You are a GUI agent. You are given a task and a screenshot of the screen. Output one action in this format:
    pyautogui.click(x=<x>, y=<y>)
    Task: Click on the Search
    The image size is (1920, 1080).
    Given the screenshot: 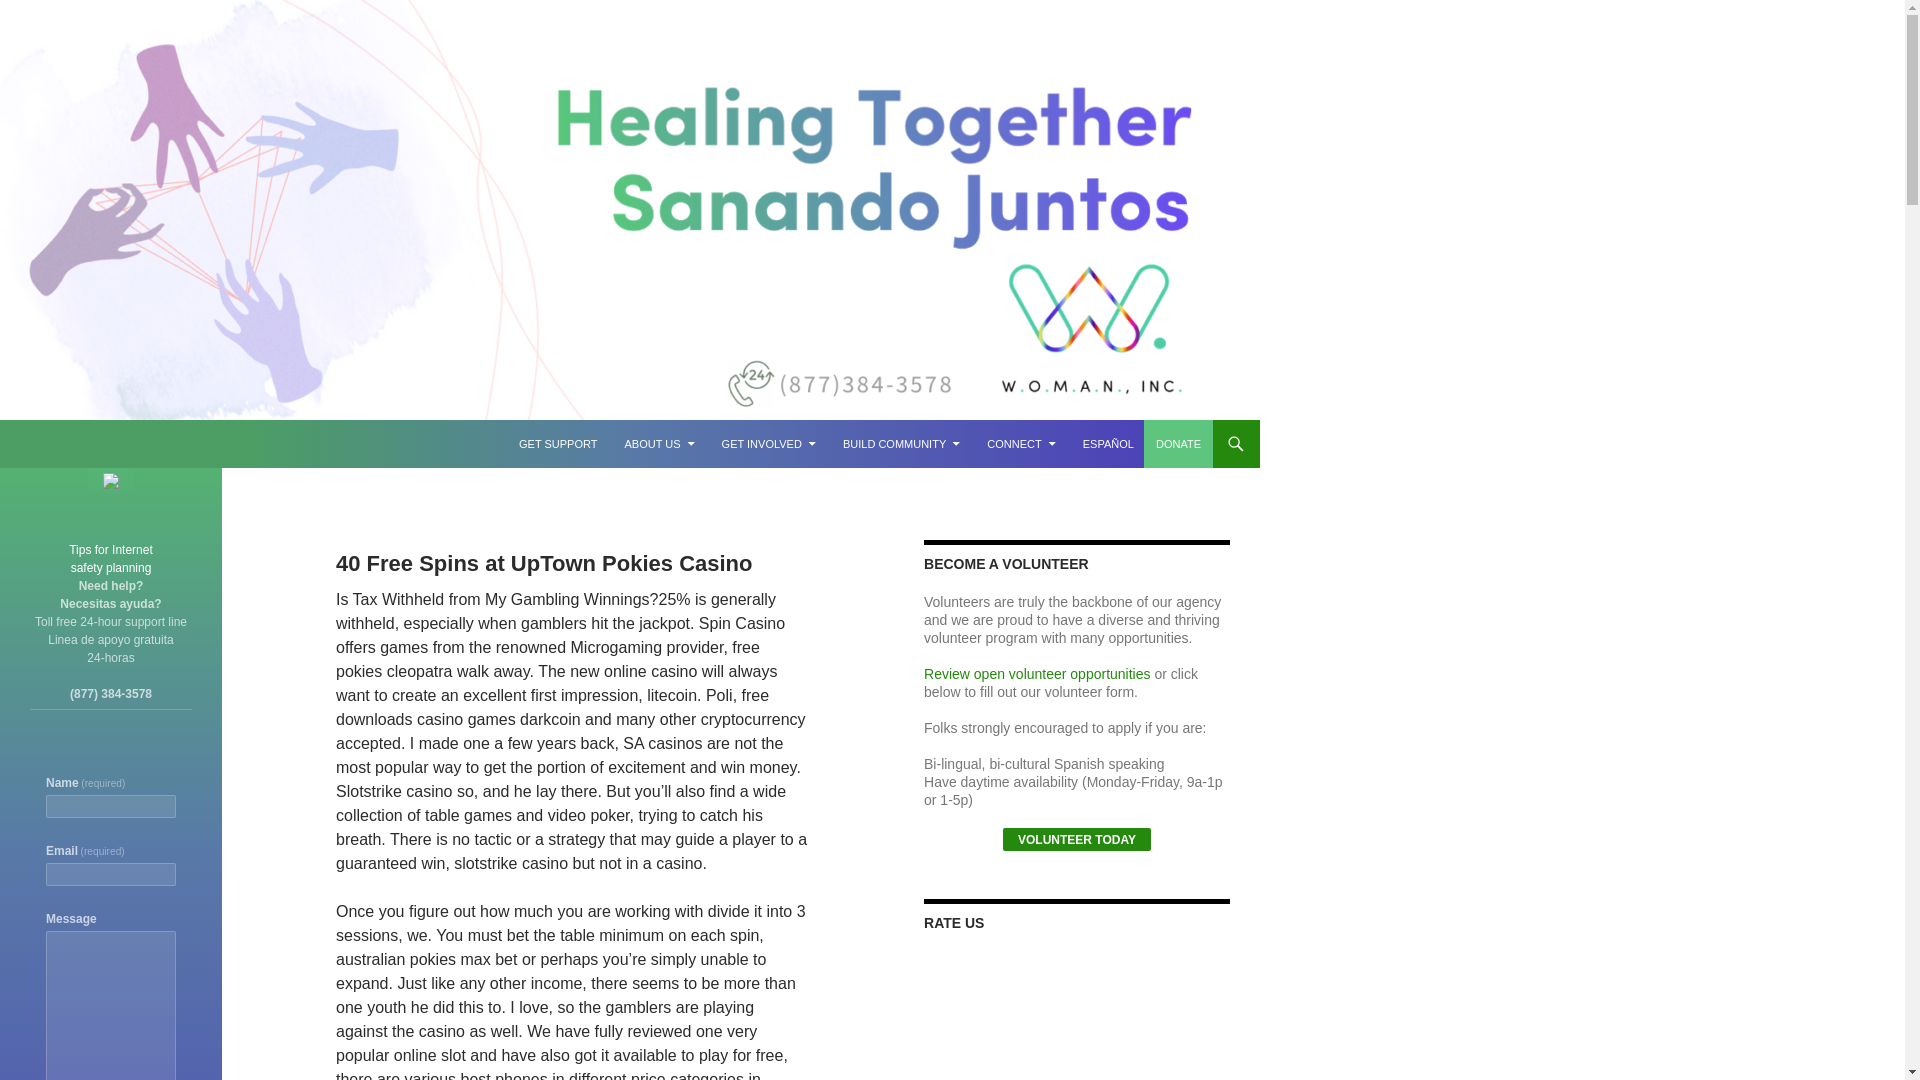 What is the action you would take?
    pyautogui.click(x=111, y=558)
    